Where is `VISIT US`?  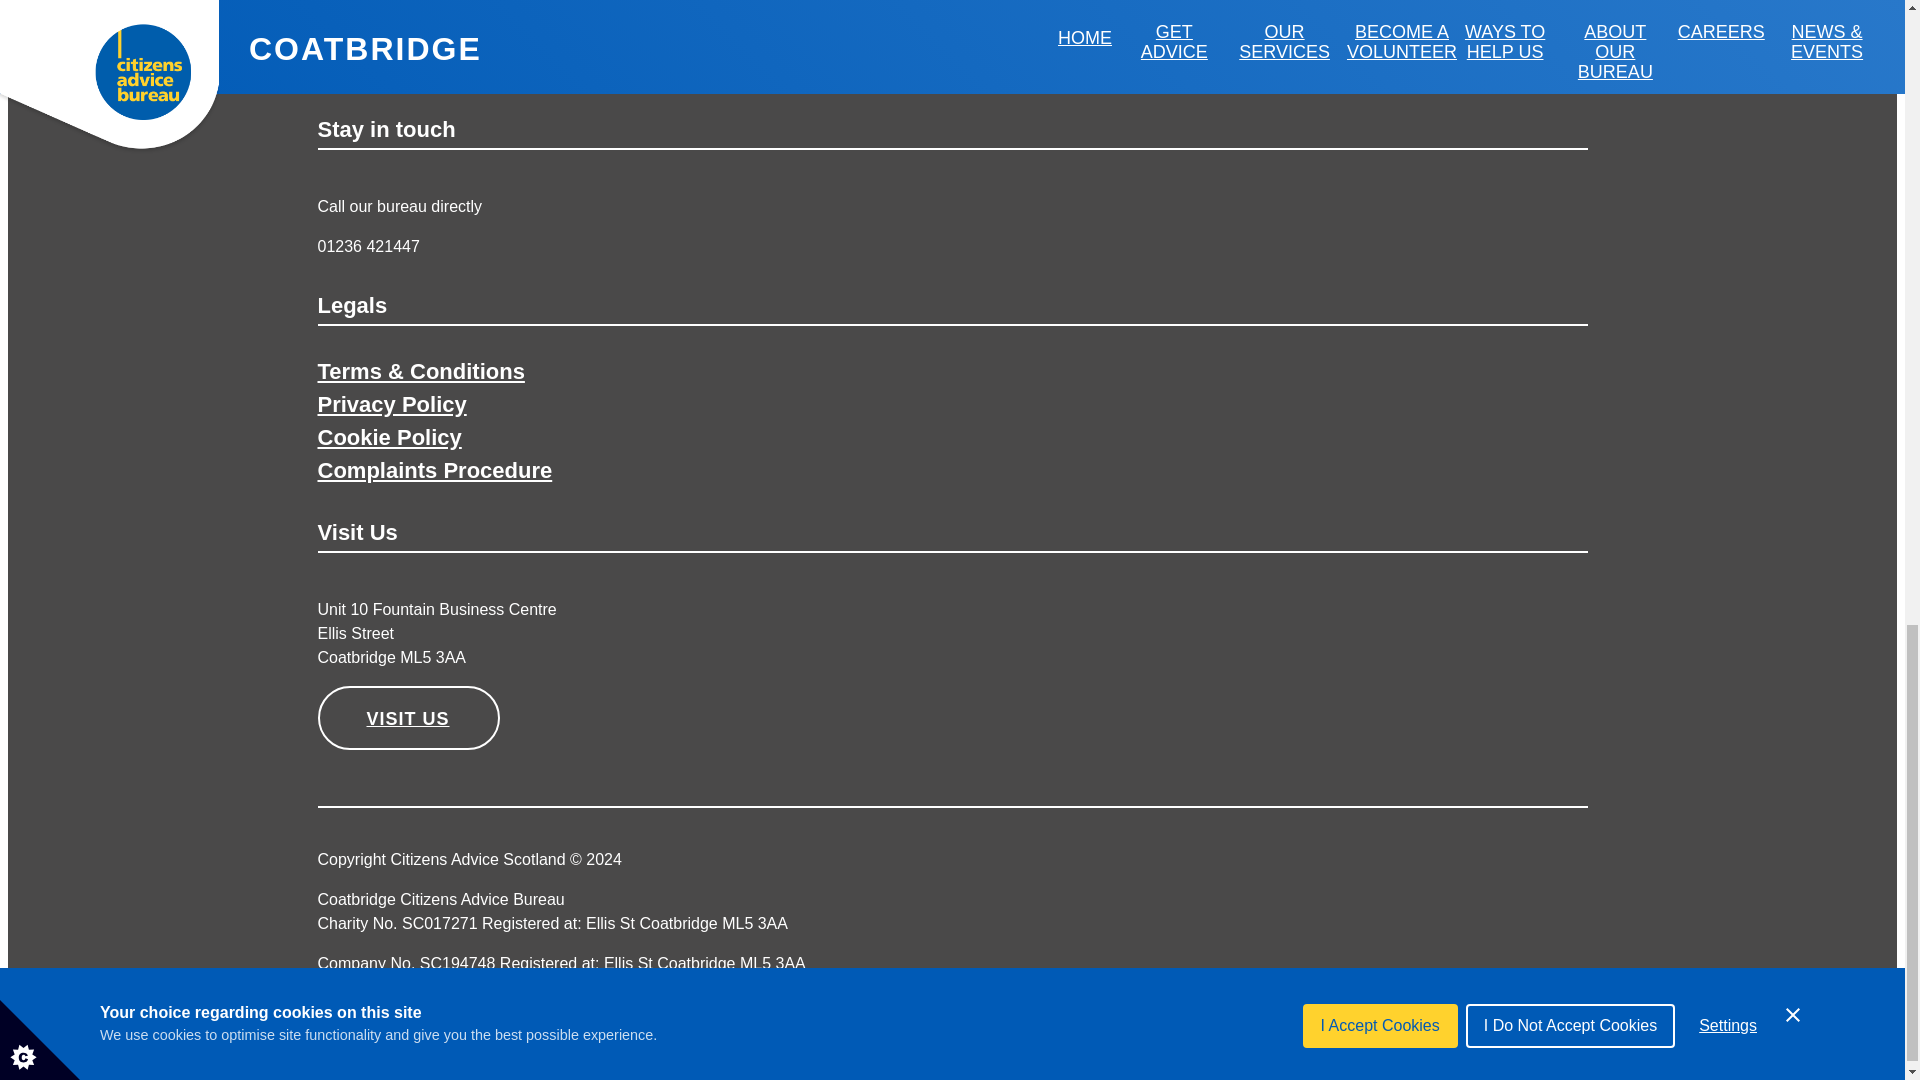 VISIT US is located at coordinates (408, 717).